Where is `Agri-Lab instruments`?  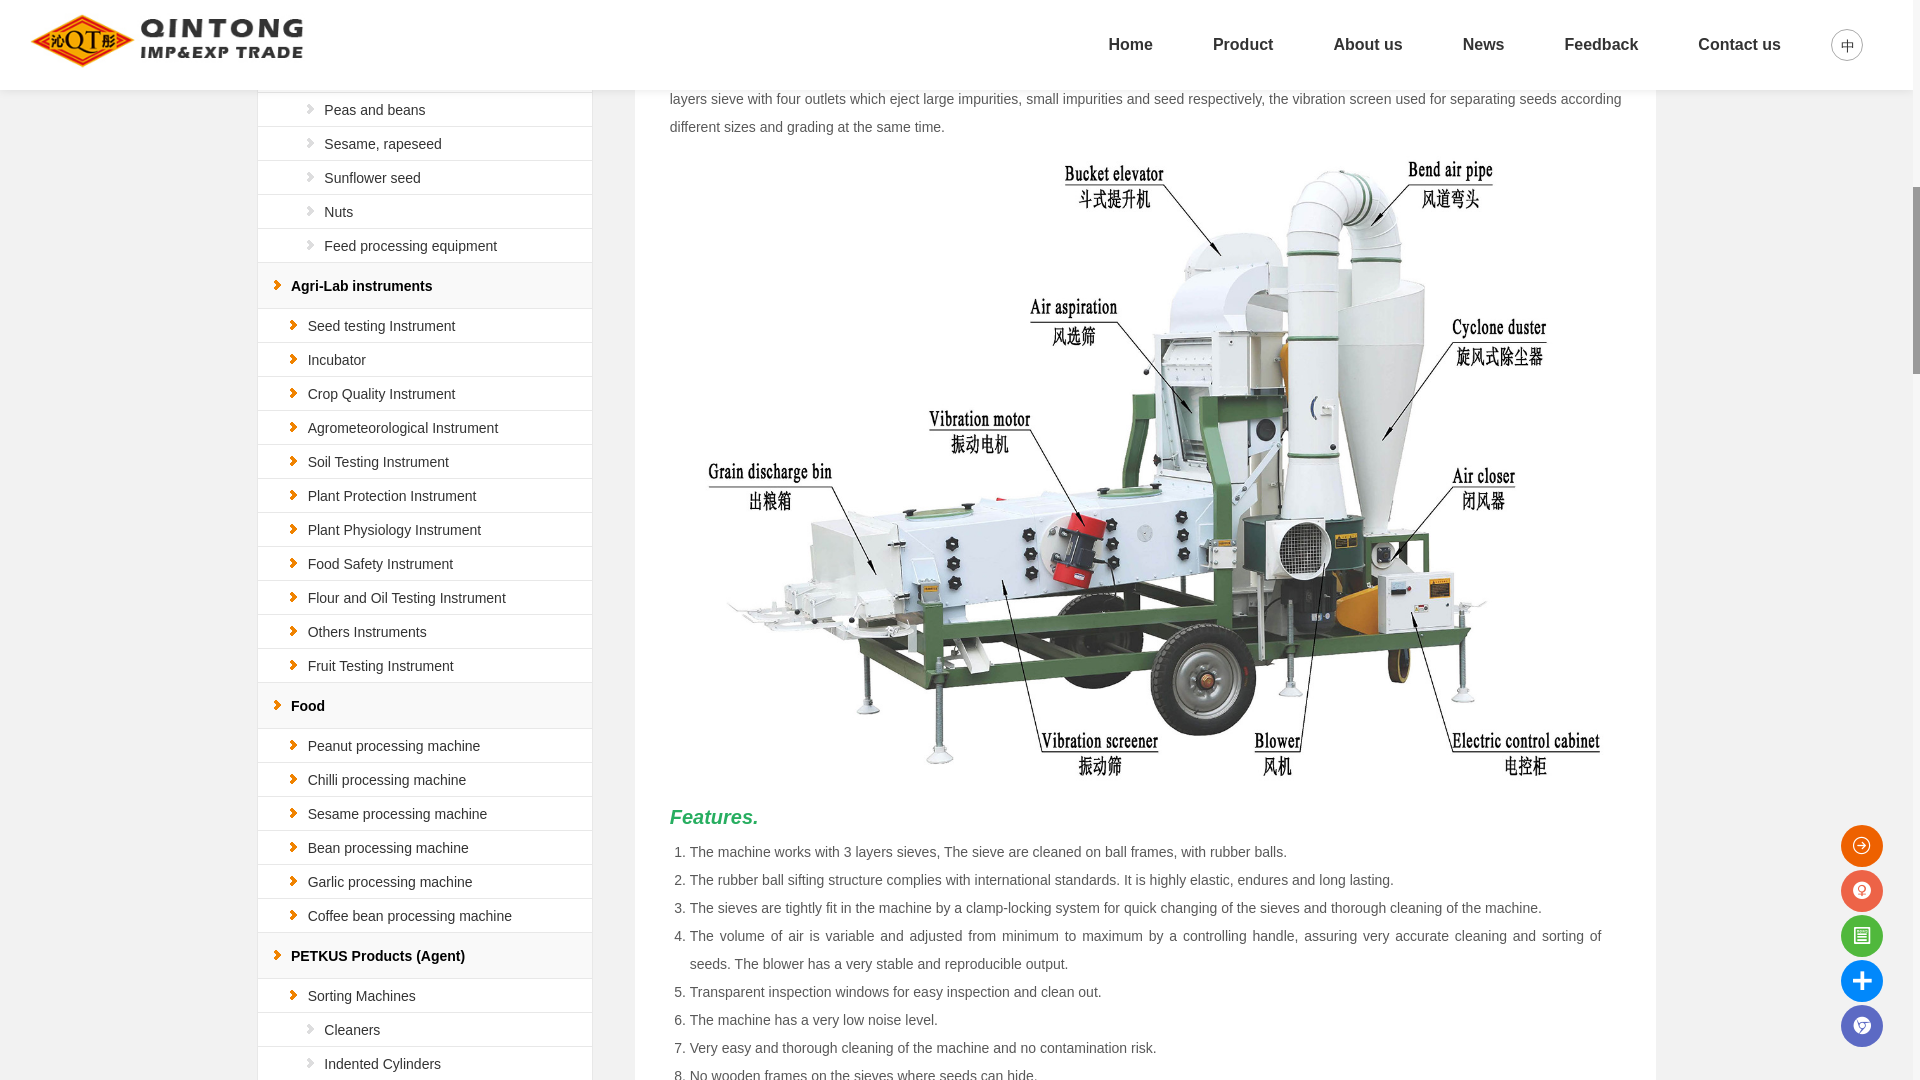
Agri-Lab instruments is located at coordinates (362, 285).